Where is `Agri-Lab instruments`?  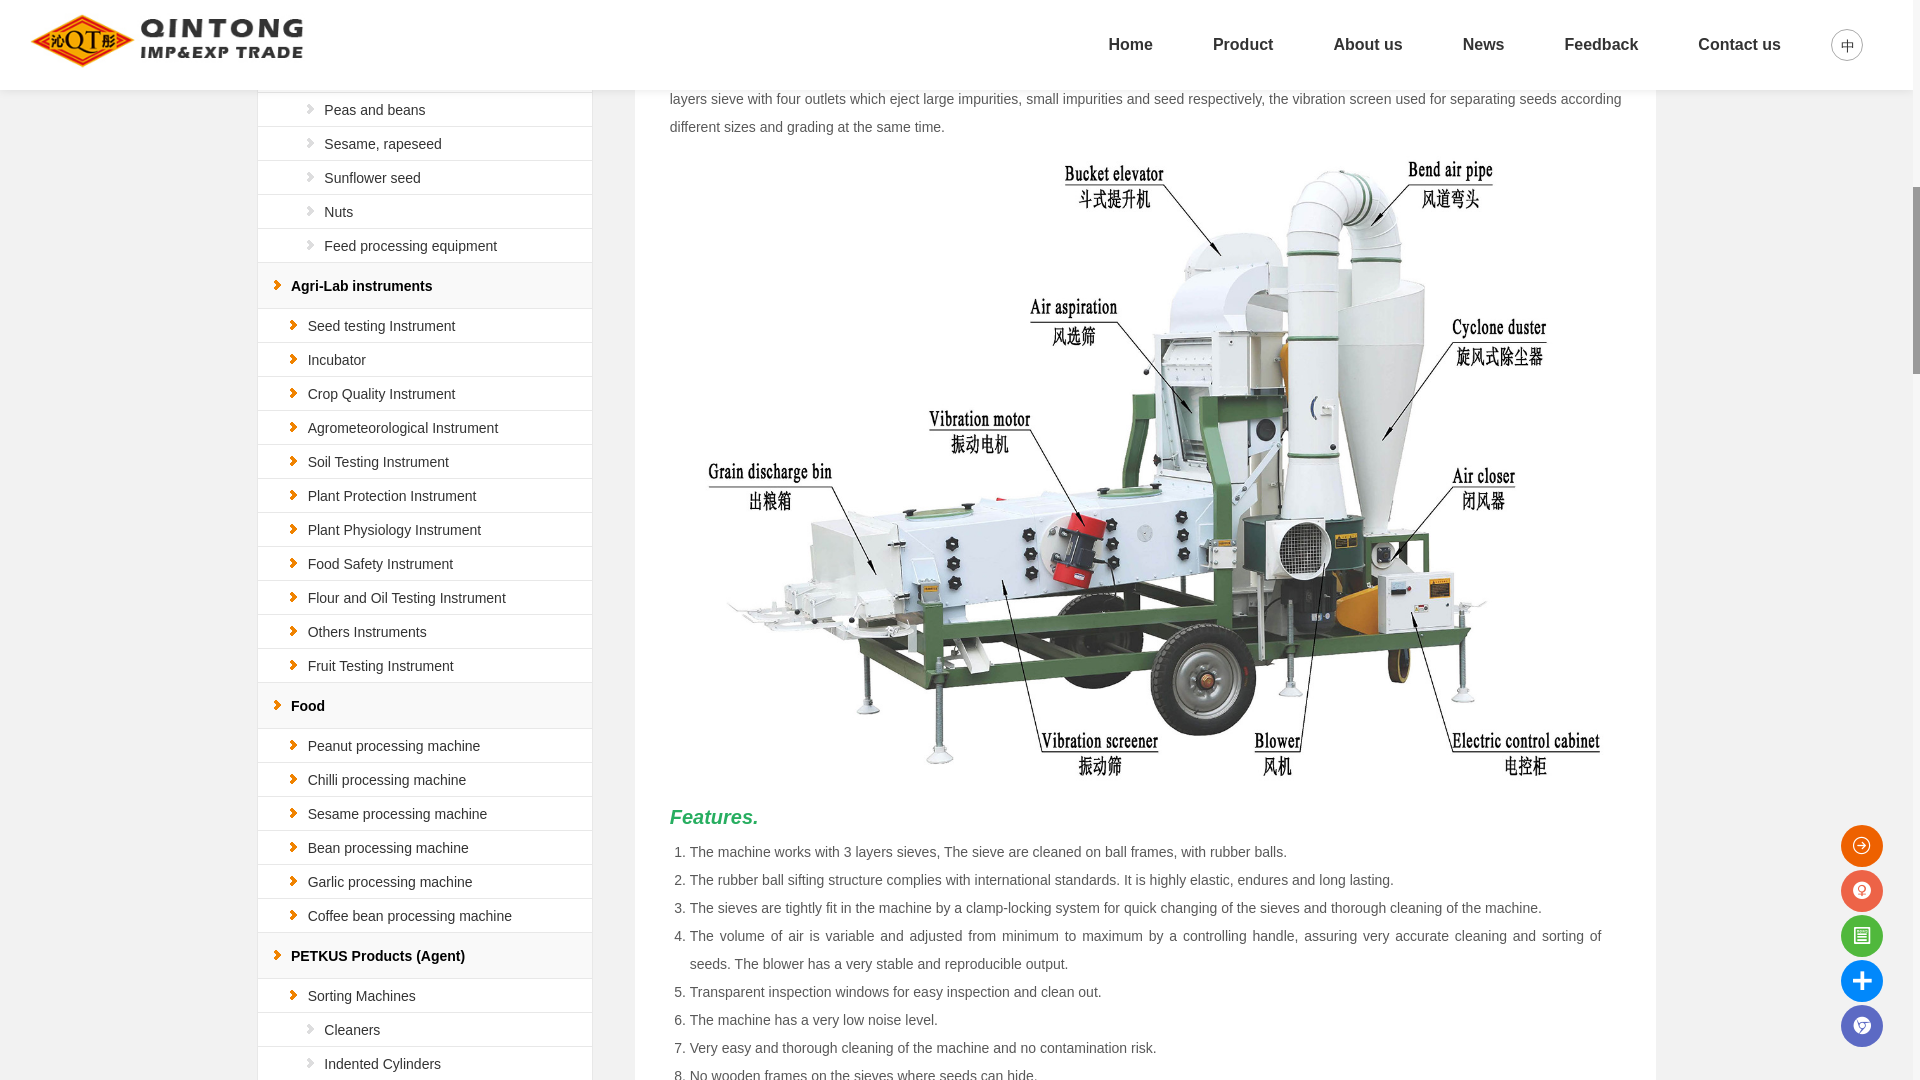
Agri-Lab instruments is located at coordinates (362, 285).